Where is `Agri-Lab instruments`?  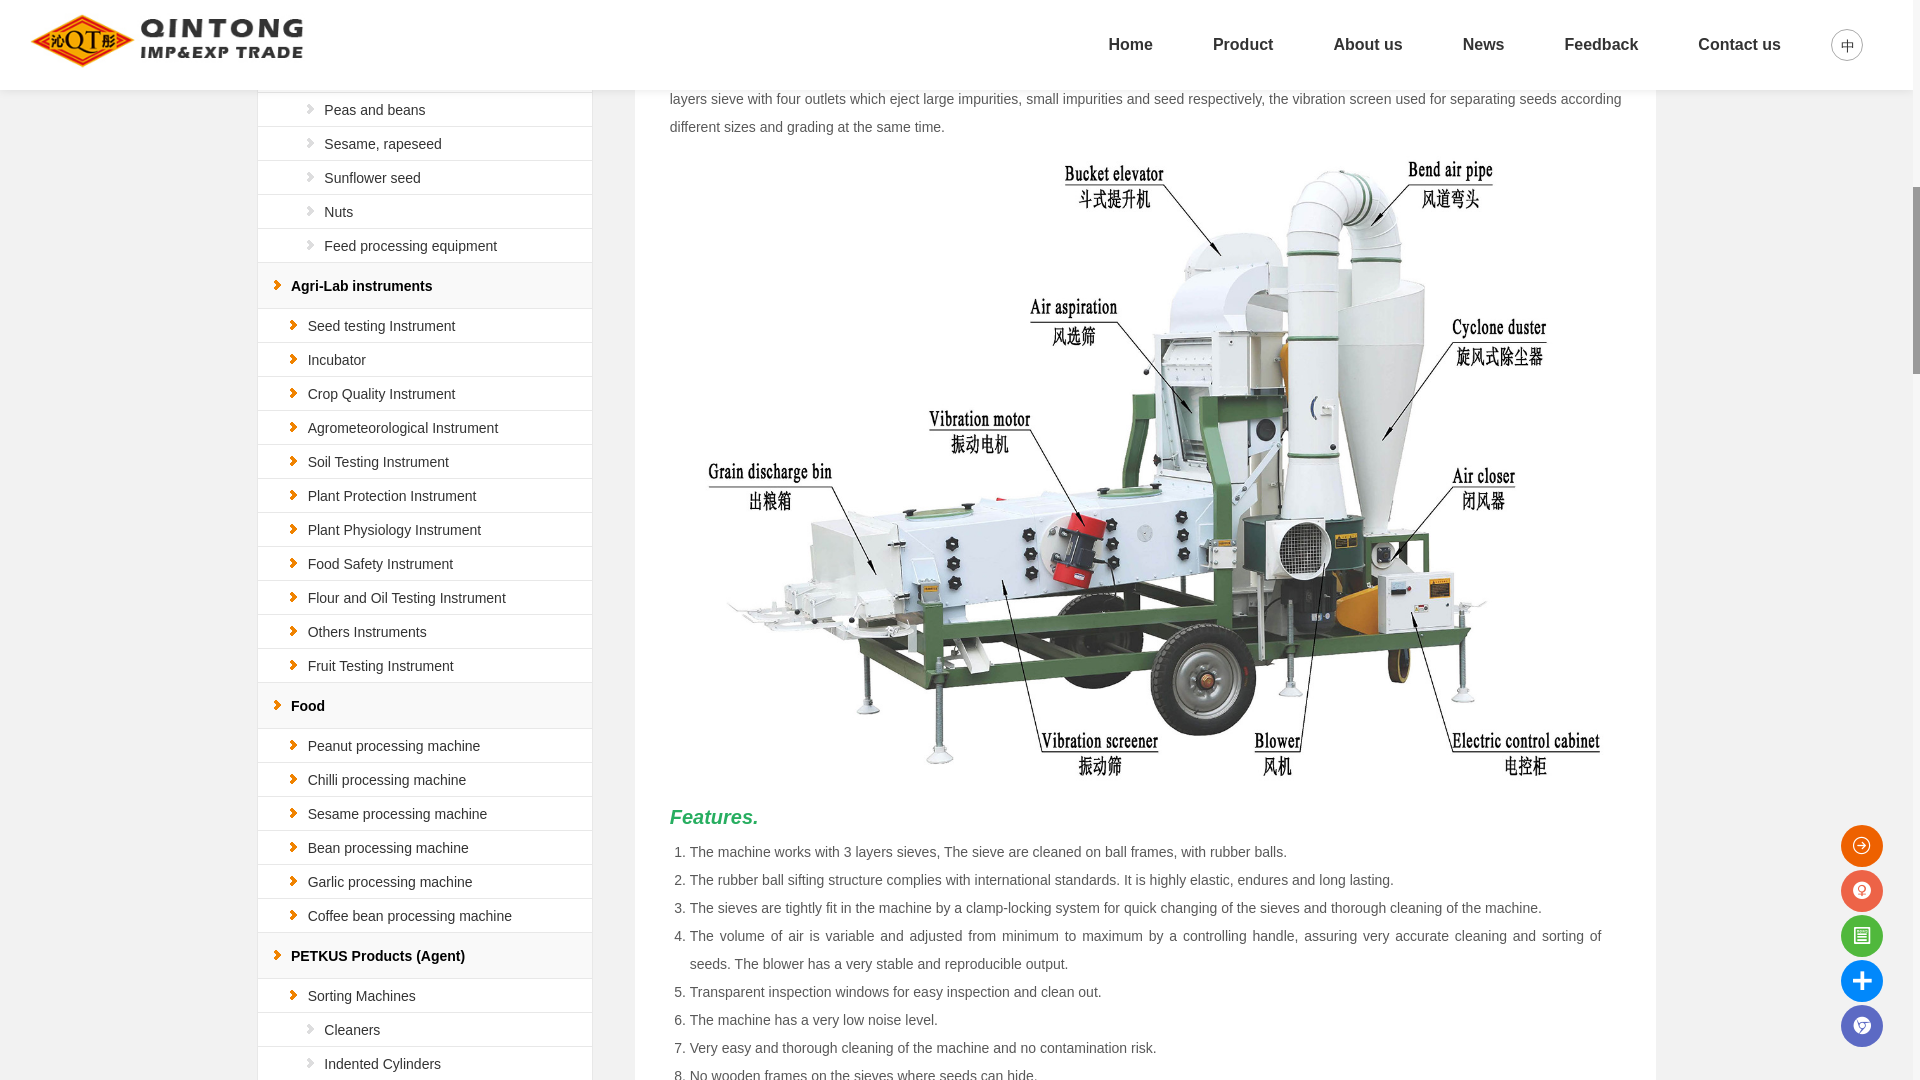
Agri-Lab instruments is located at coordinates (362, 285).